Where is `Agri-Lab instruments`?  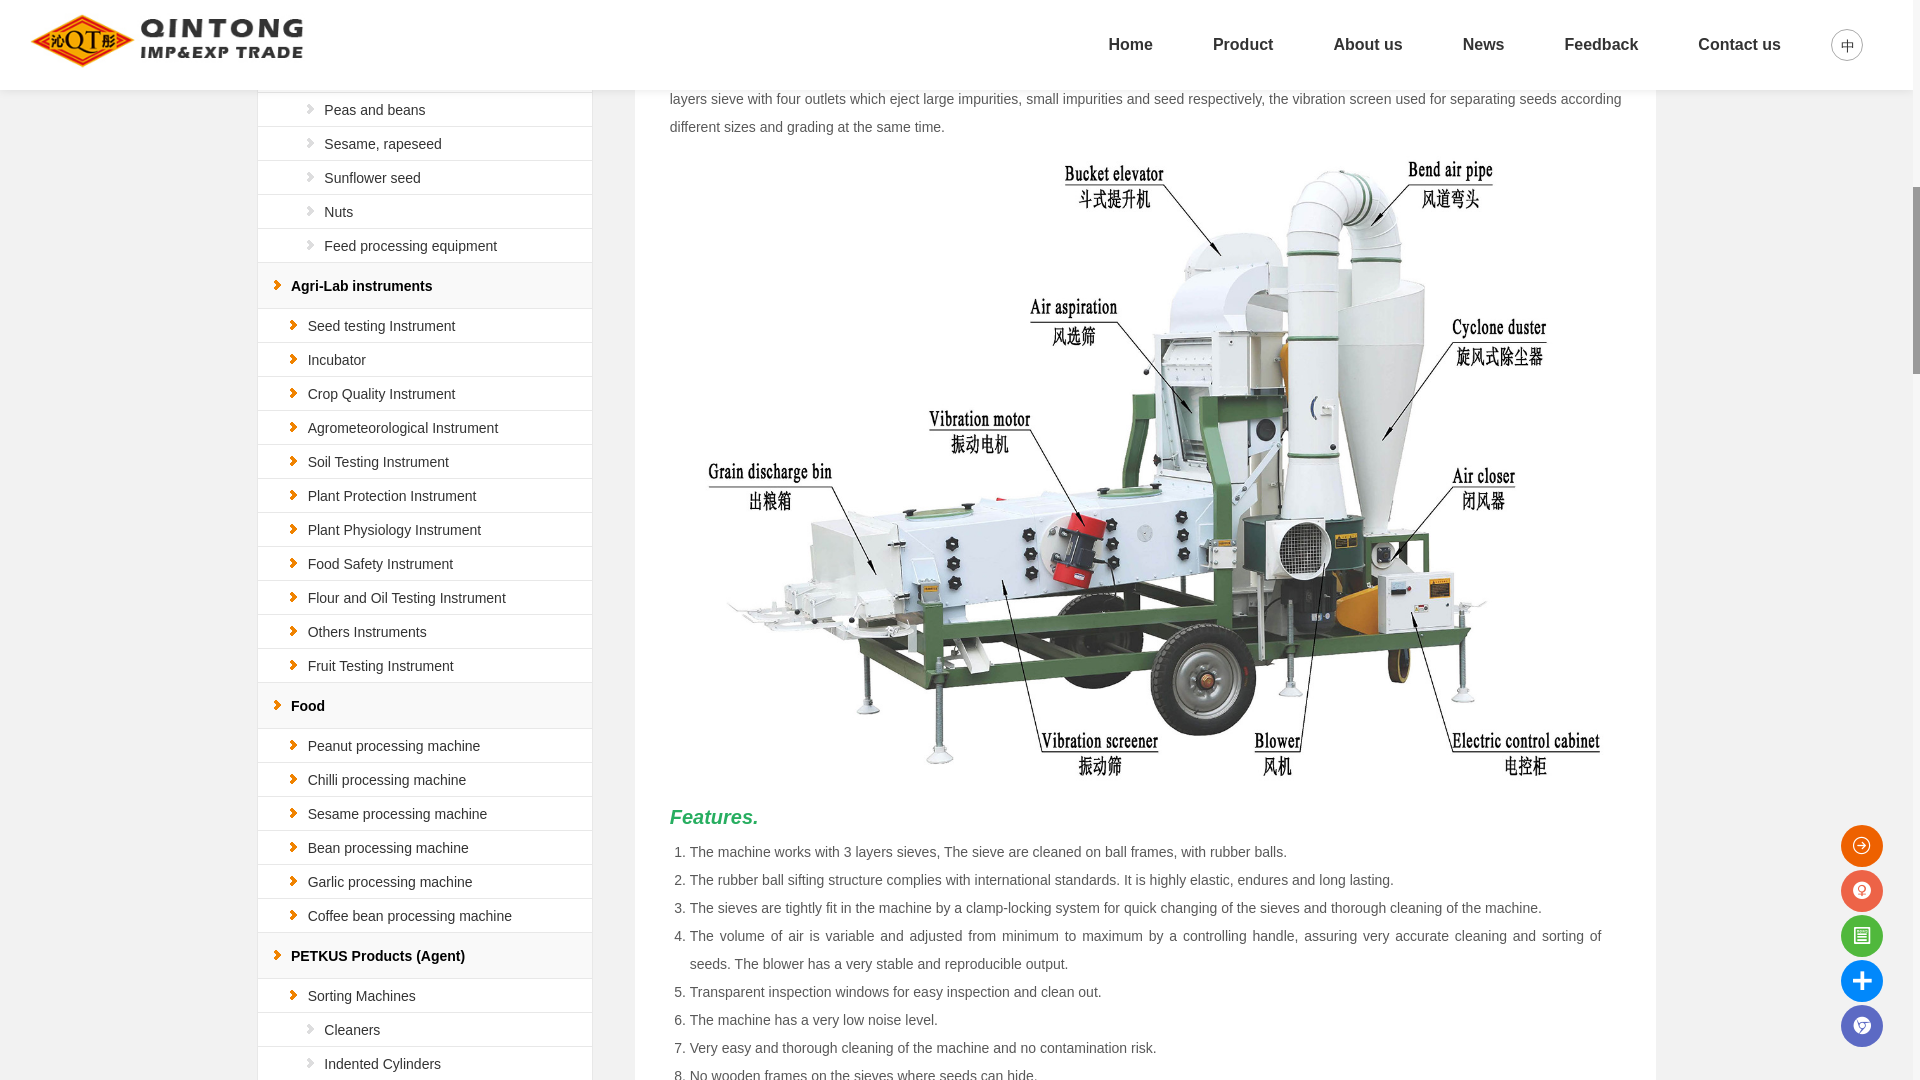
Agri-Lab instruments is located at coordinates (362, 285).